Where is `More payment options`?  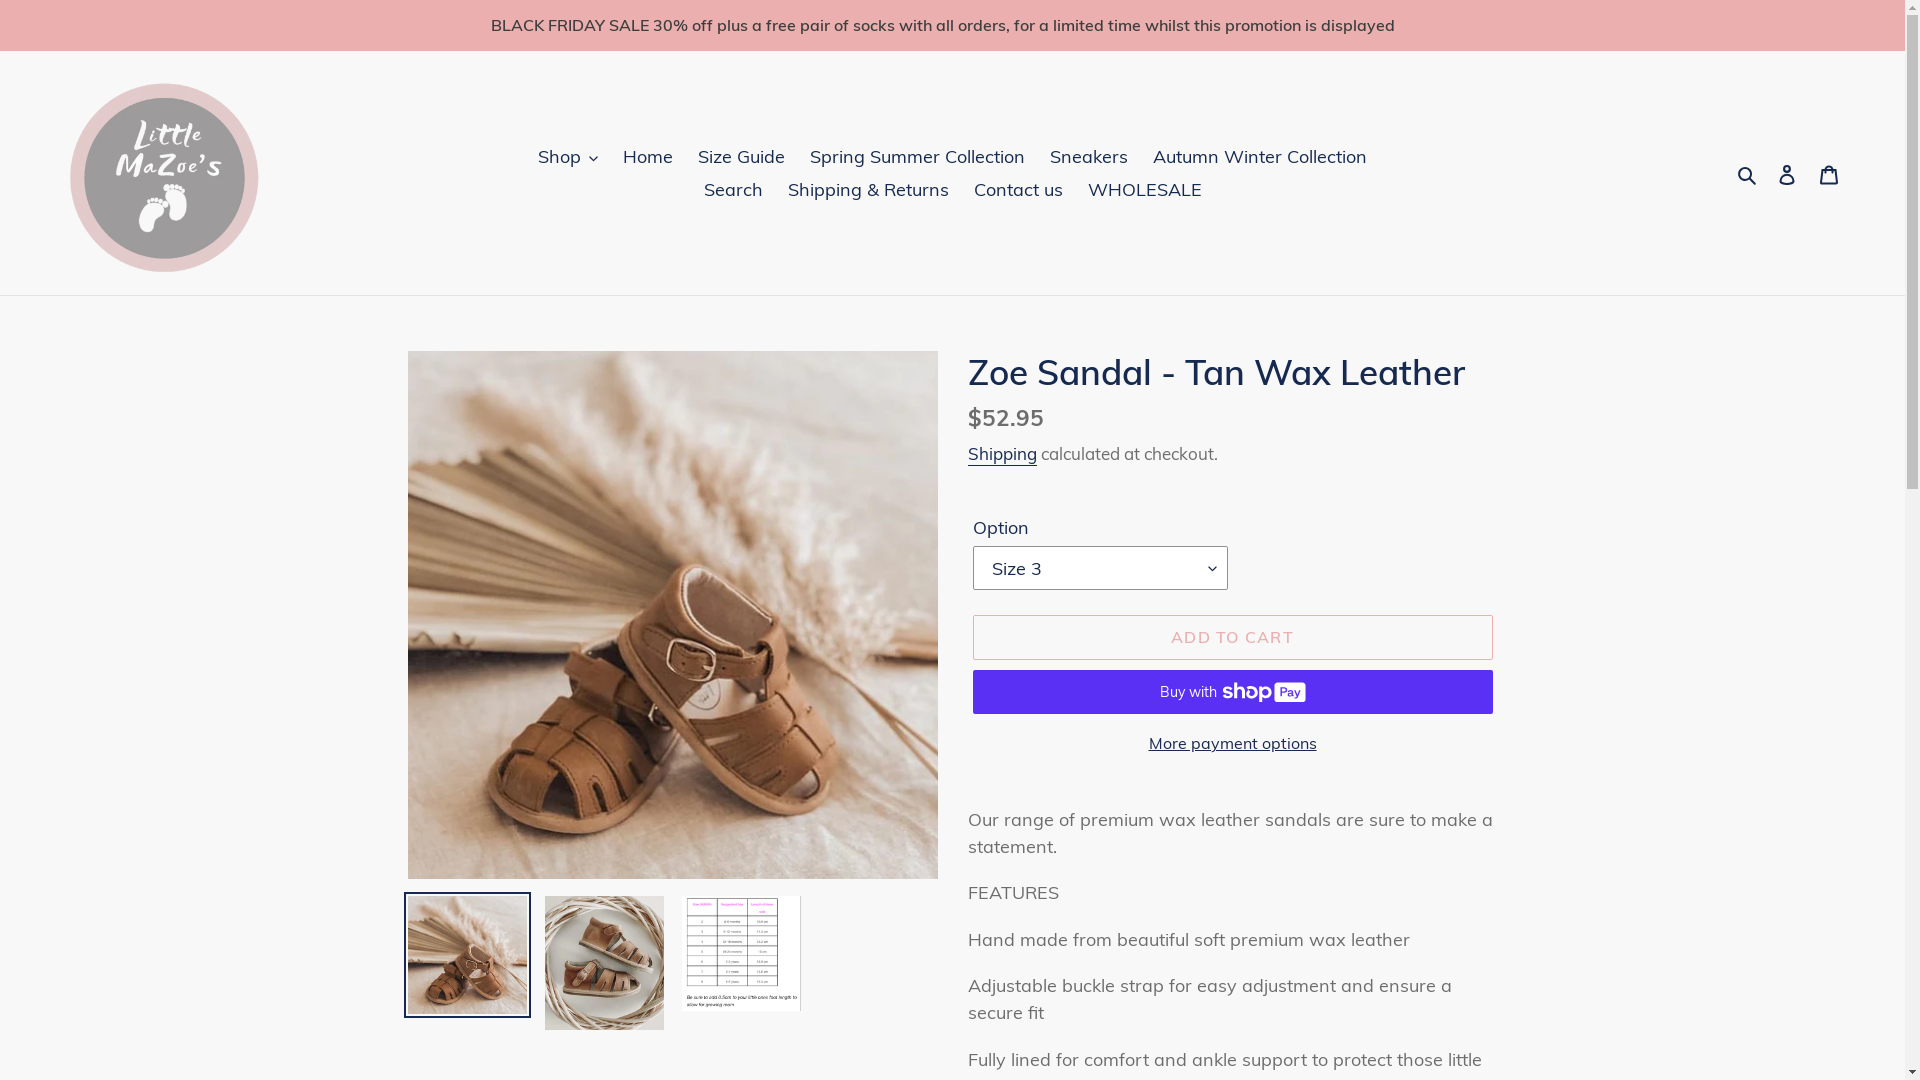 More payment options is located at coordinates (1232, 743).